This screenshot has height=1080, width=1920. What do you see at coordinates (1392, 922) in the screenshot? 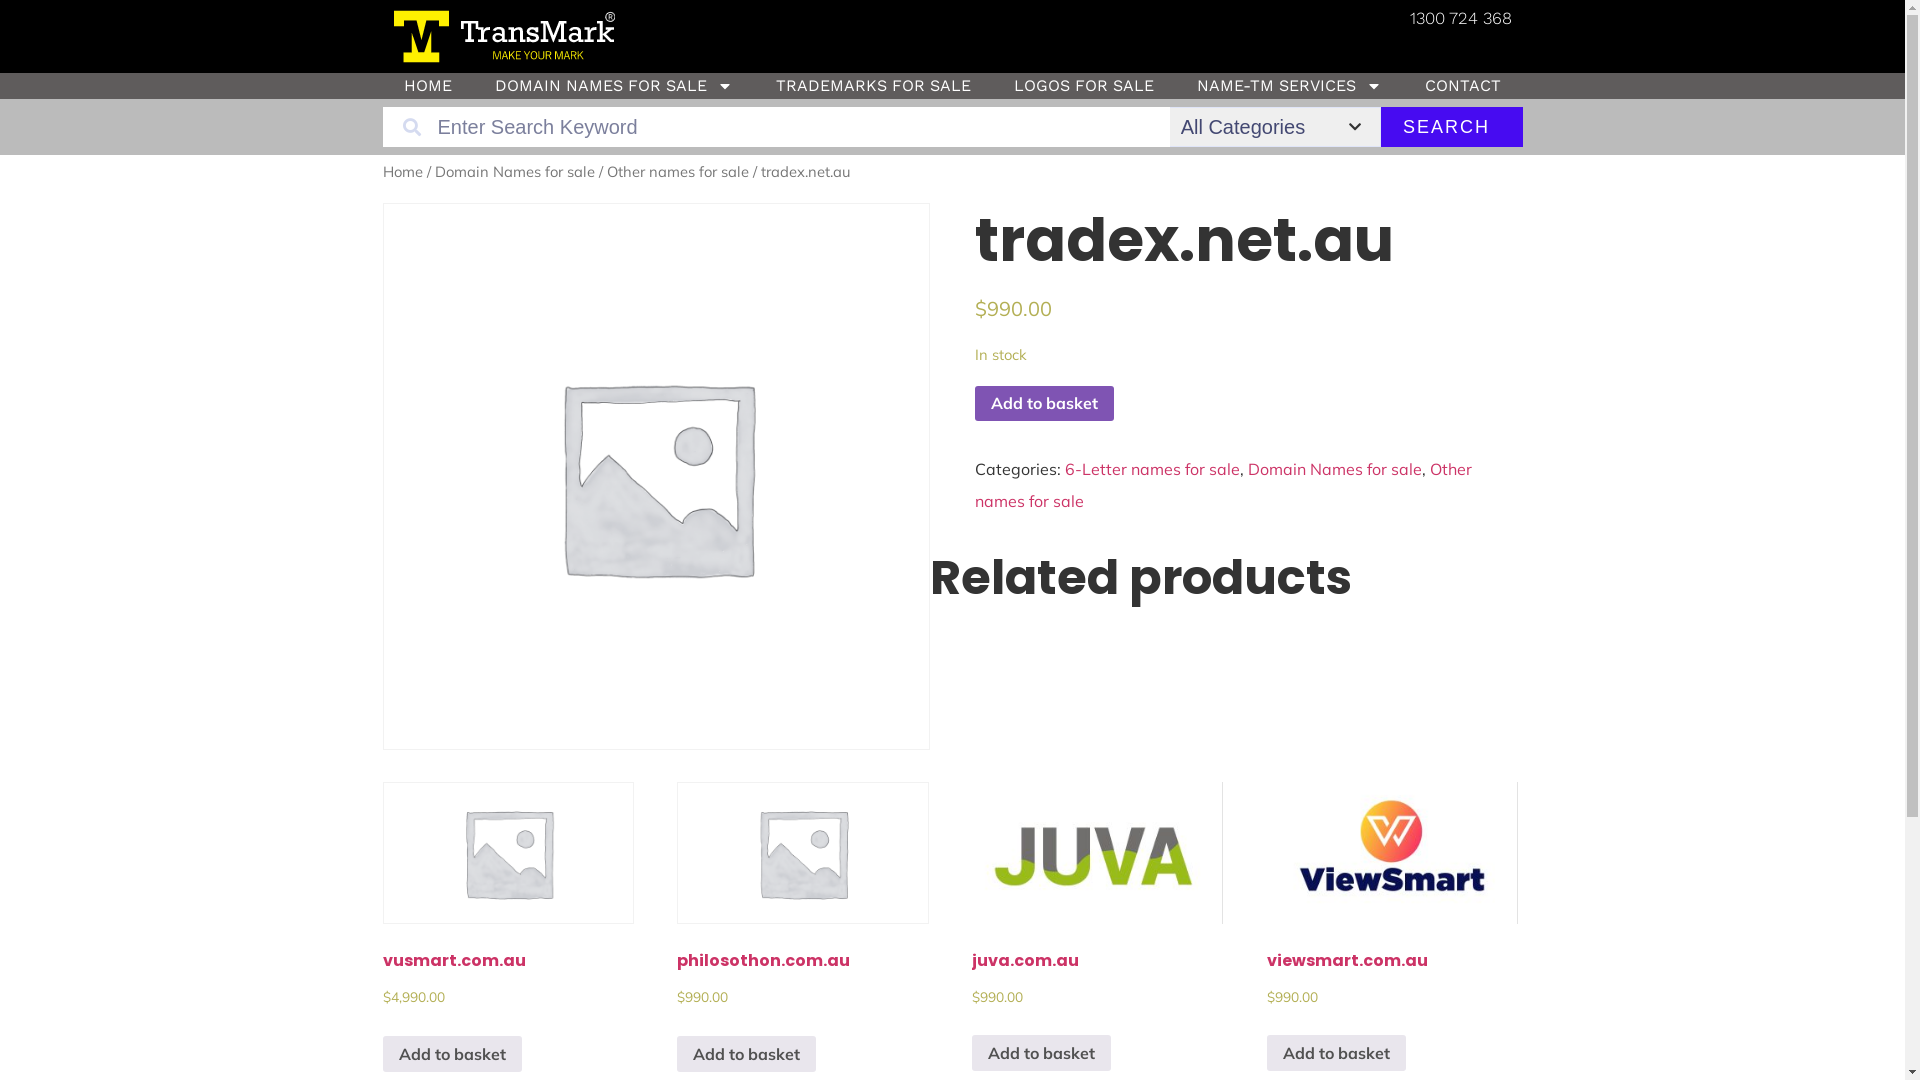
I see `viewsmart.com.au
$990.00` at bounding box center [1392, 922].